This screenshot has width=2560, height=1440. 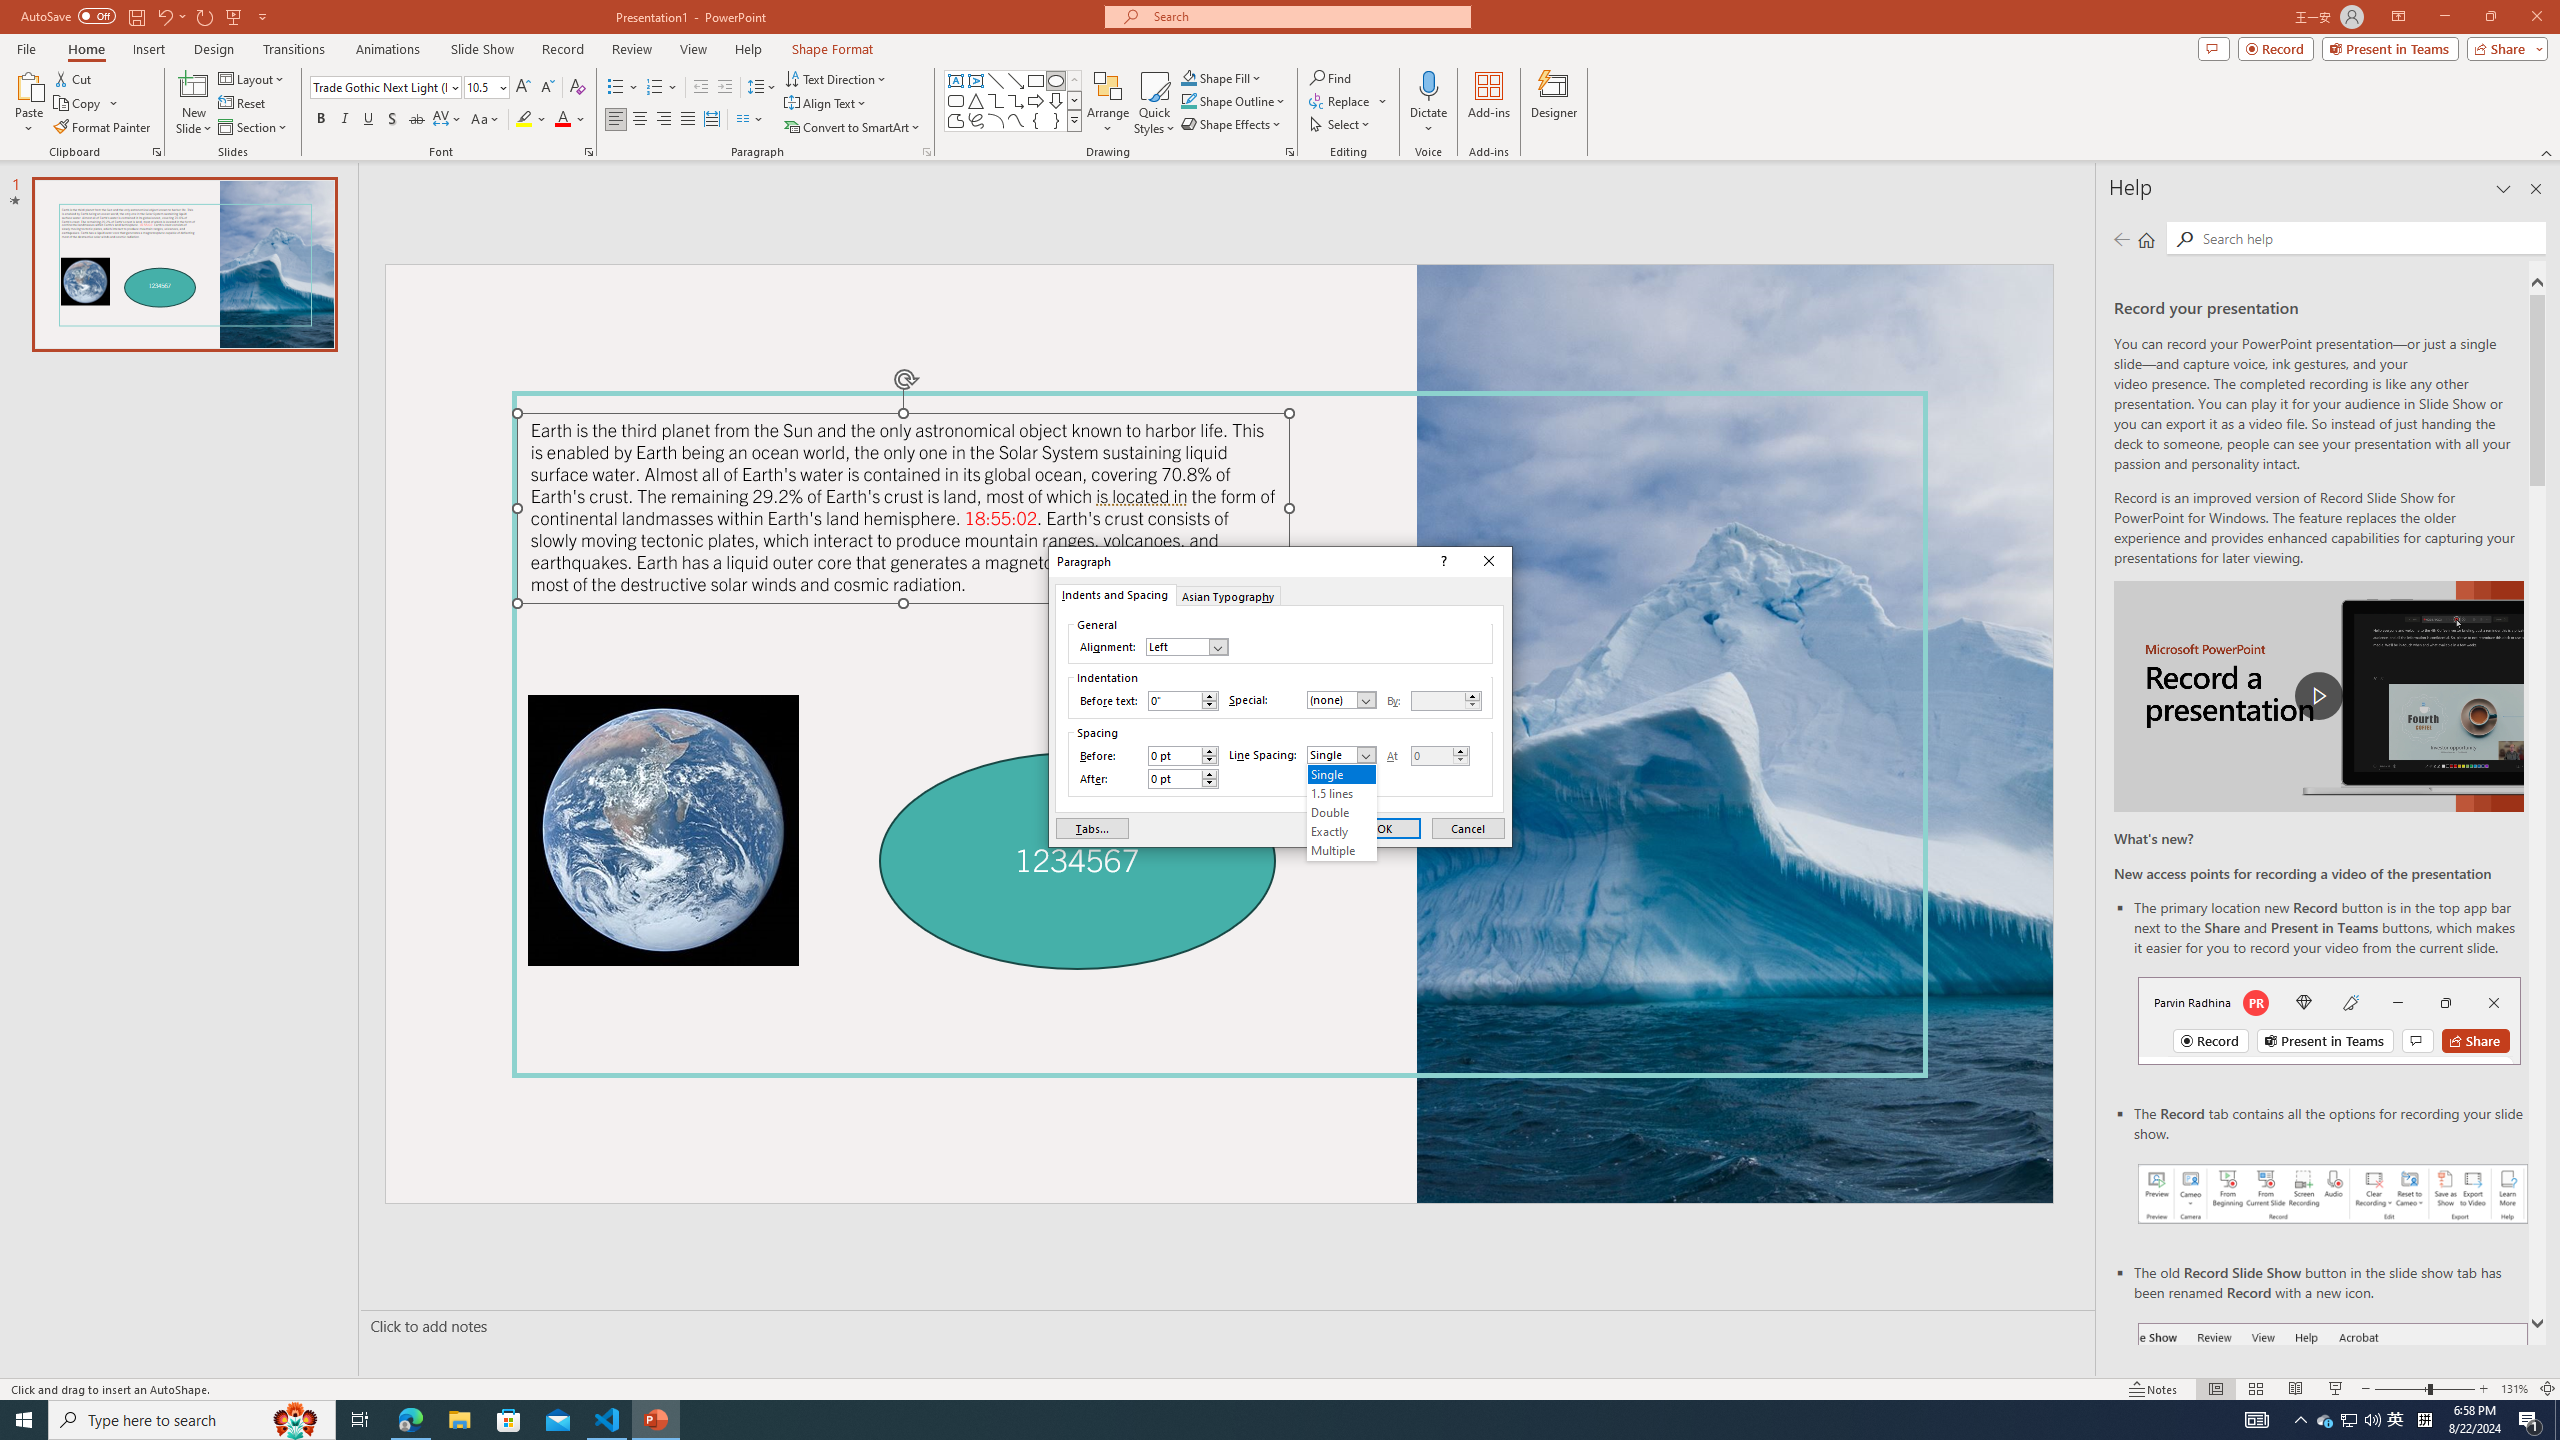 What do you see at coordinates (1182, 756) in the screenshot?
I see `Before` at bounding box center [1182, 756].